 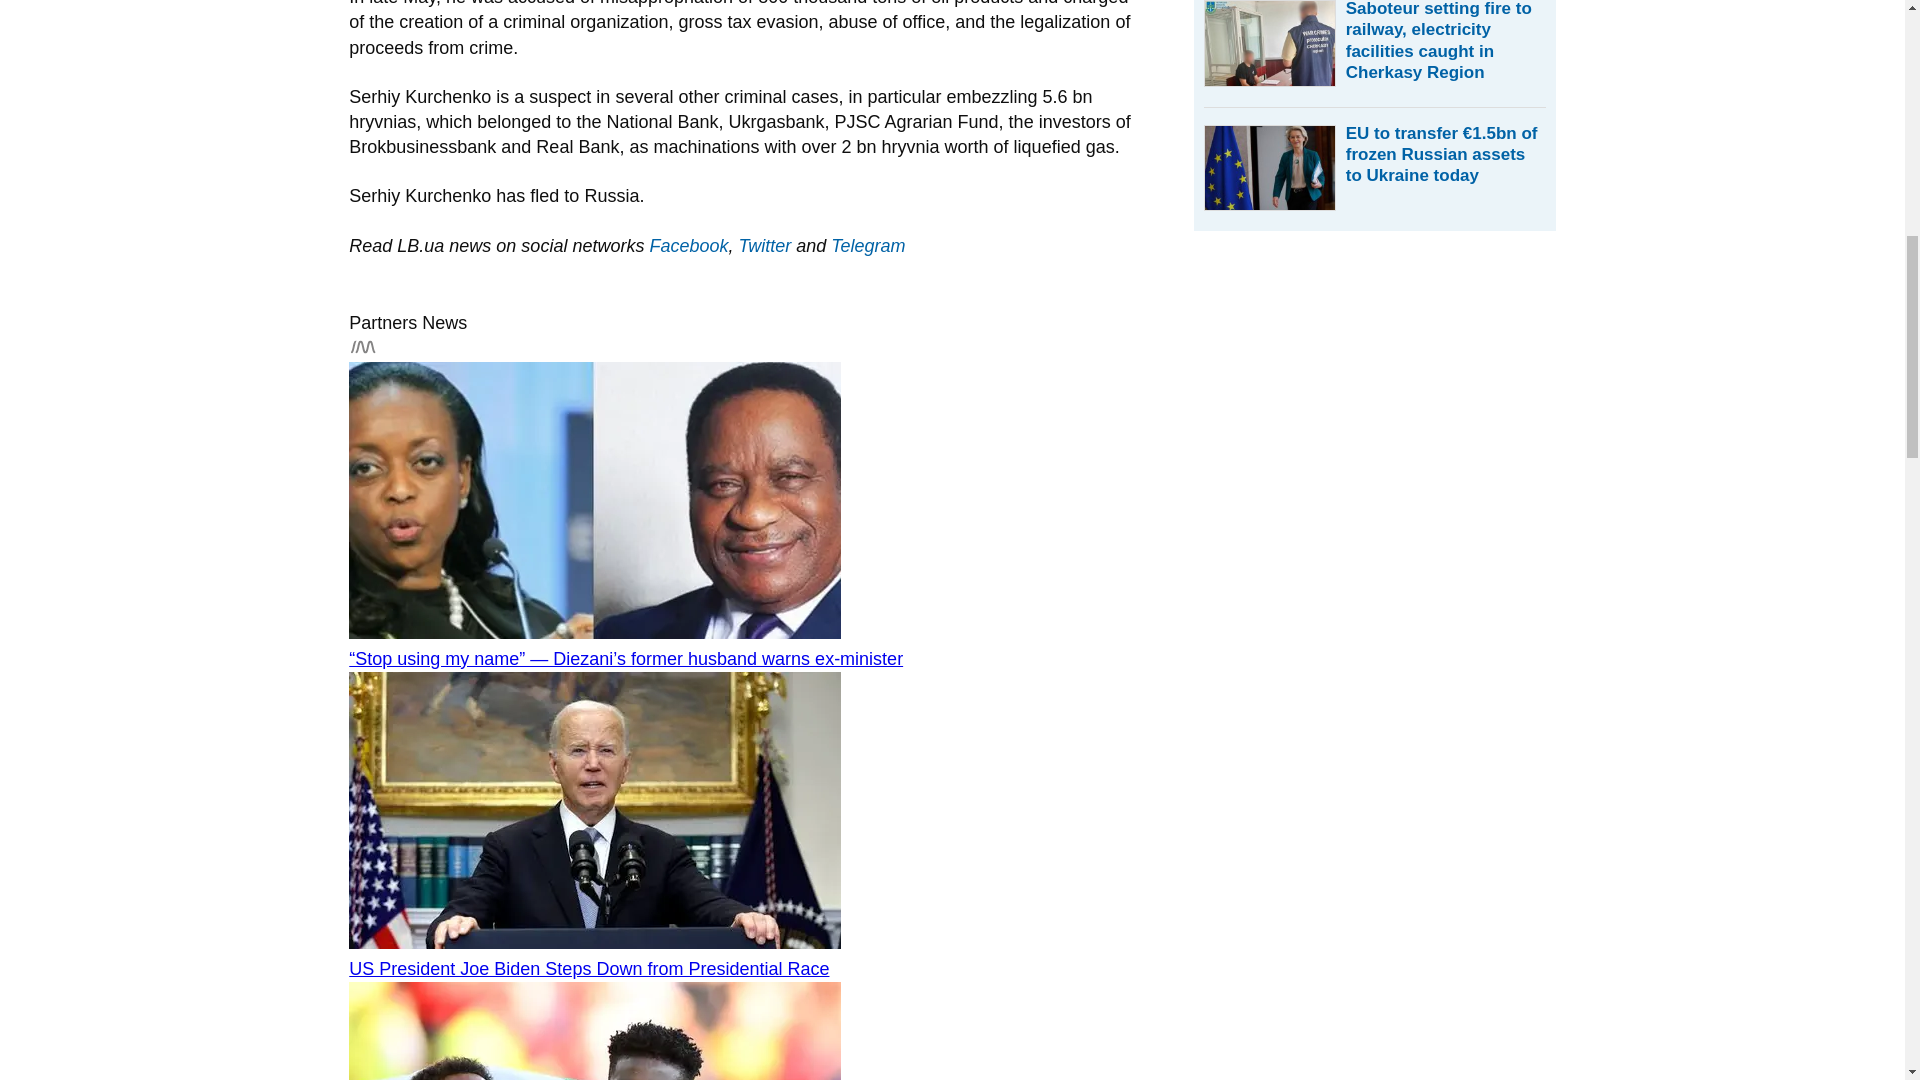 What do you see at coordinates (868, 246) in the screenshot?
I see `Telegram` at bounding box center [868, 246].